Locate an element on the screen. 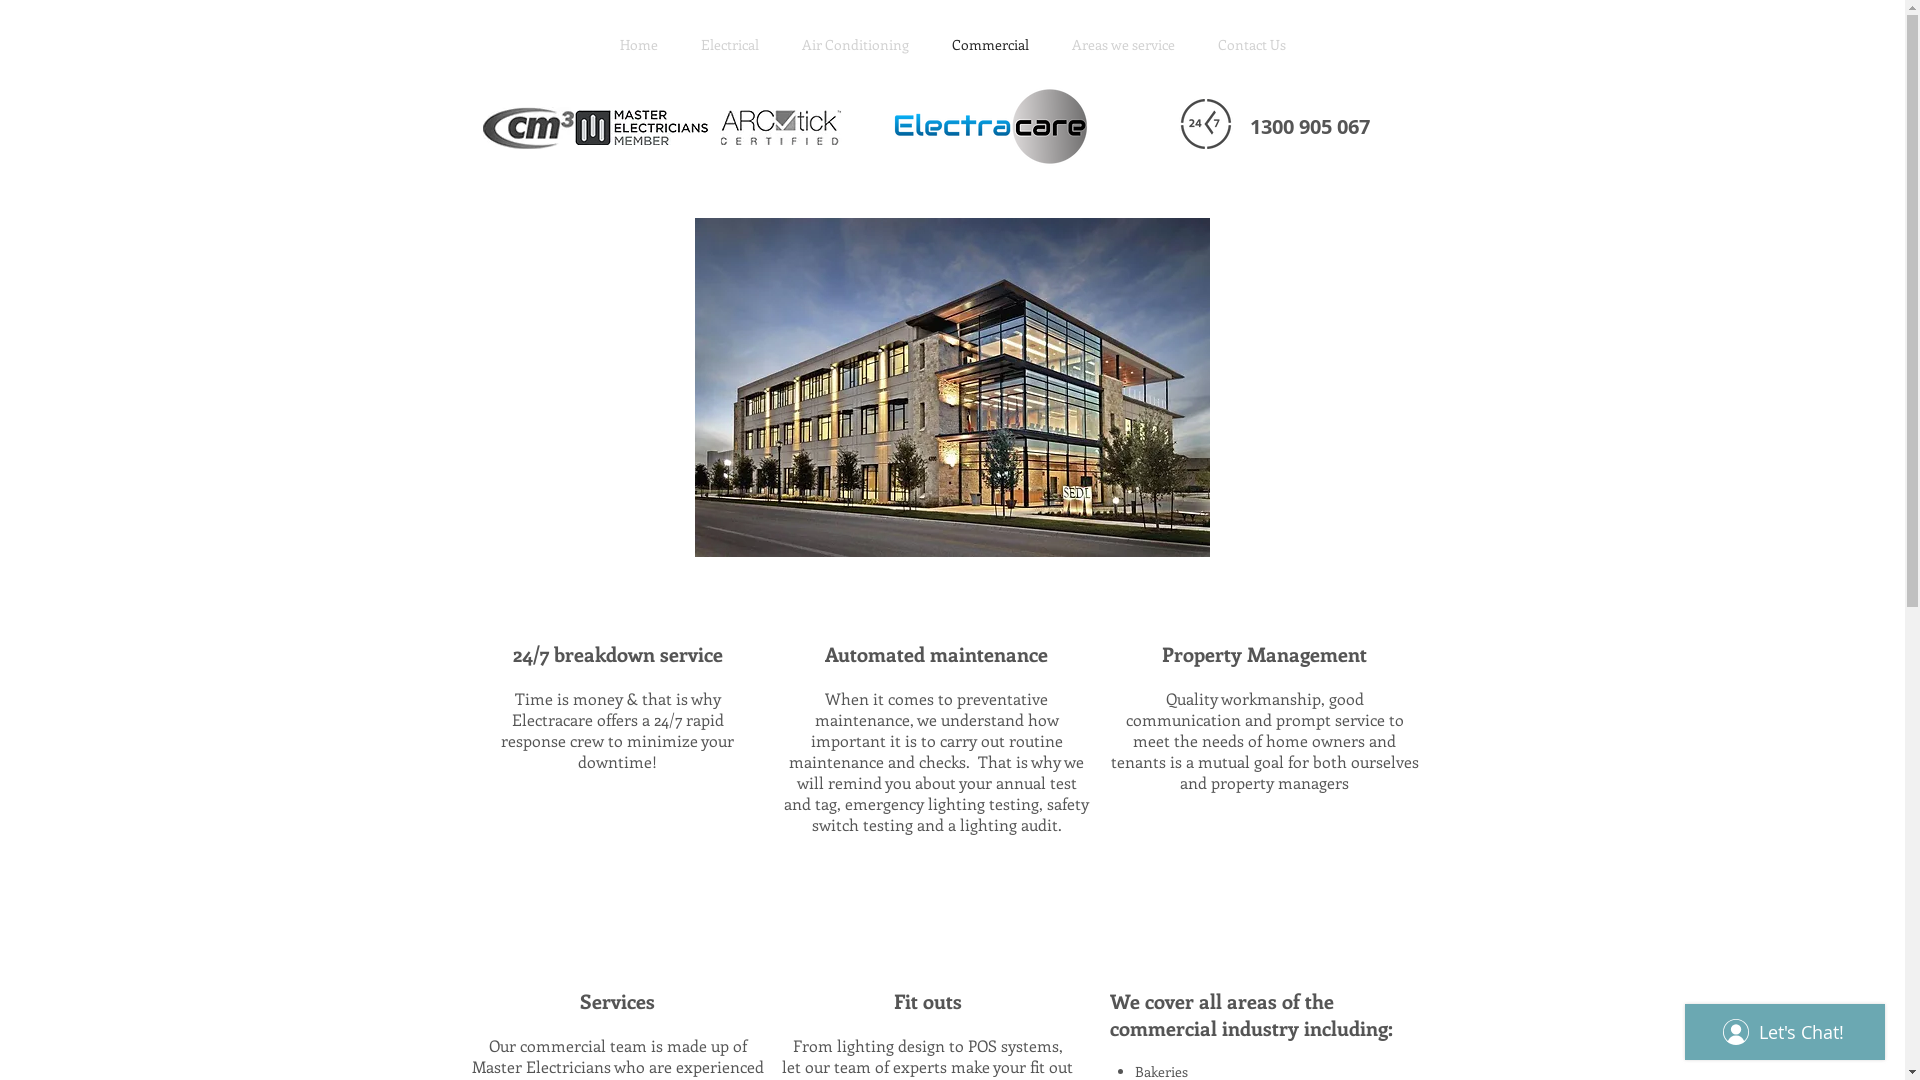  Commercial is located at coordinates (990, 45).